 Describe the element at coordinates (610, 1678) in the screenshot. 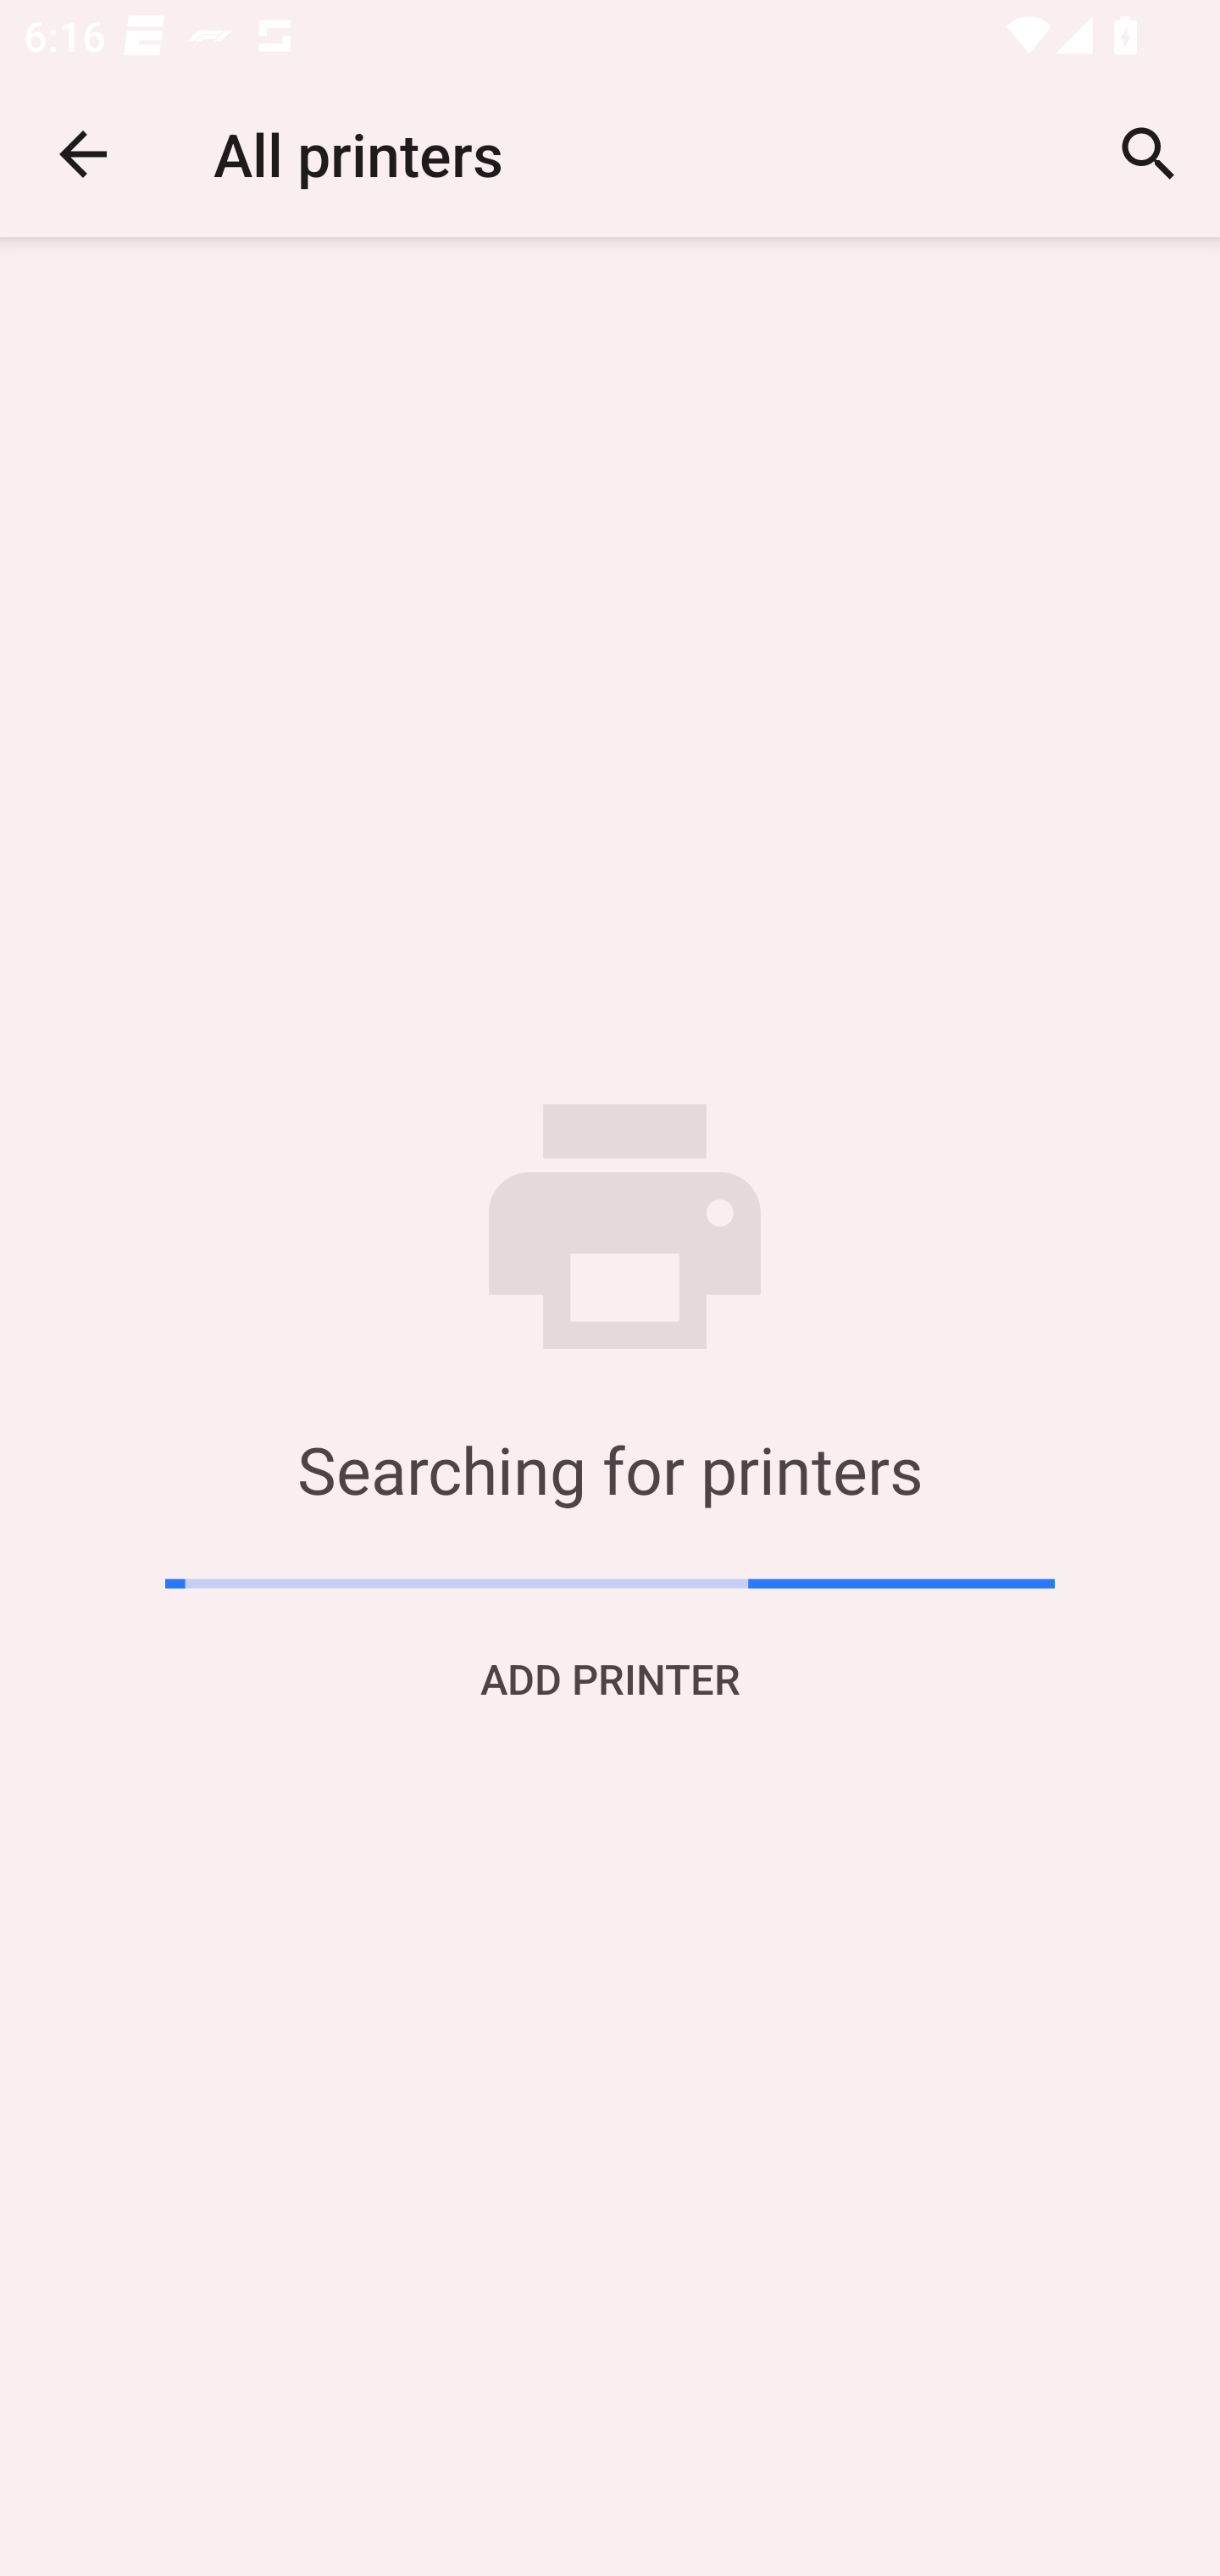

I see `ADD PRINTER` at that location.